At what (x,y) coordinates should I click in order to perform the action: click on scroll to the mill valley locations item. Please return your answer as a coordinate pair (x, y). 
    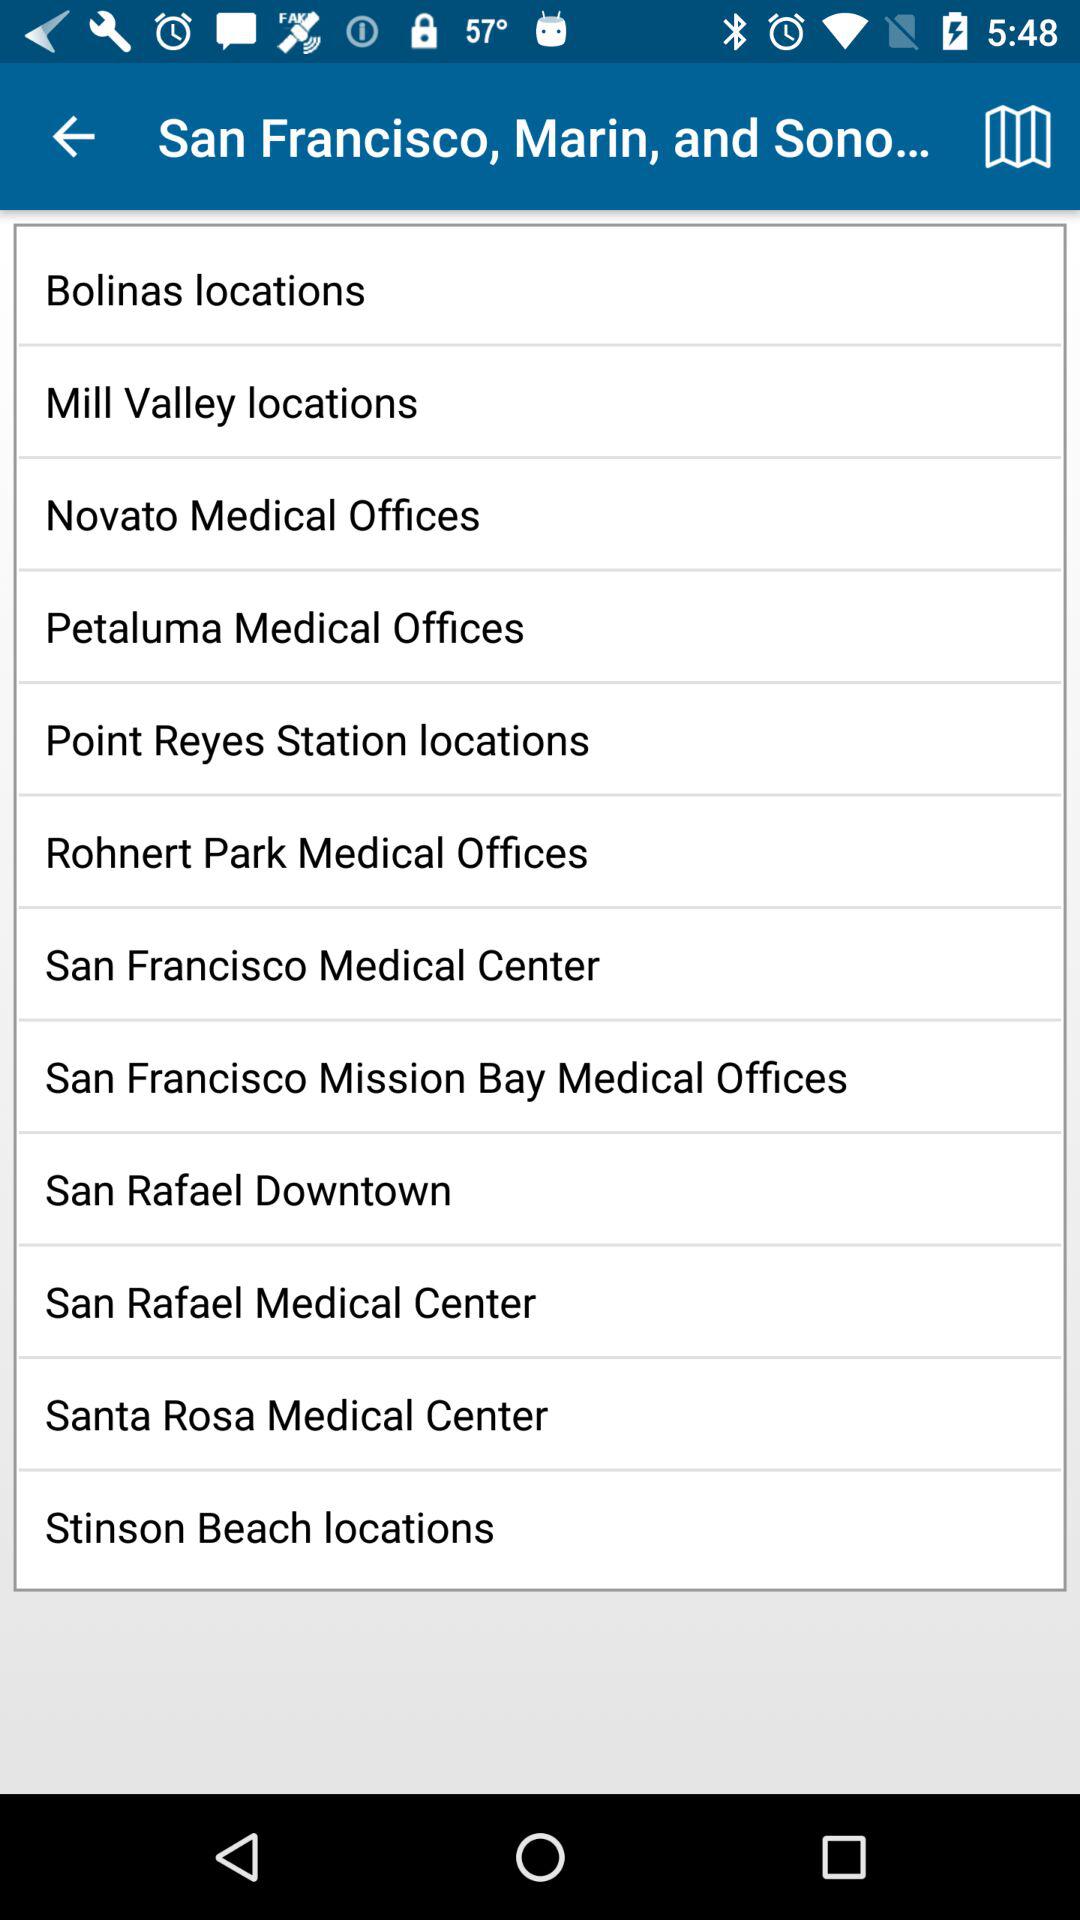
    Looking at the image, I should click on (540, 400).